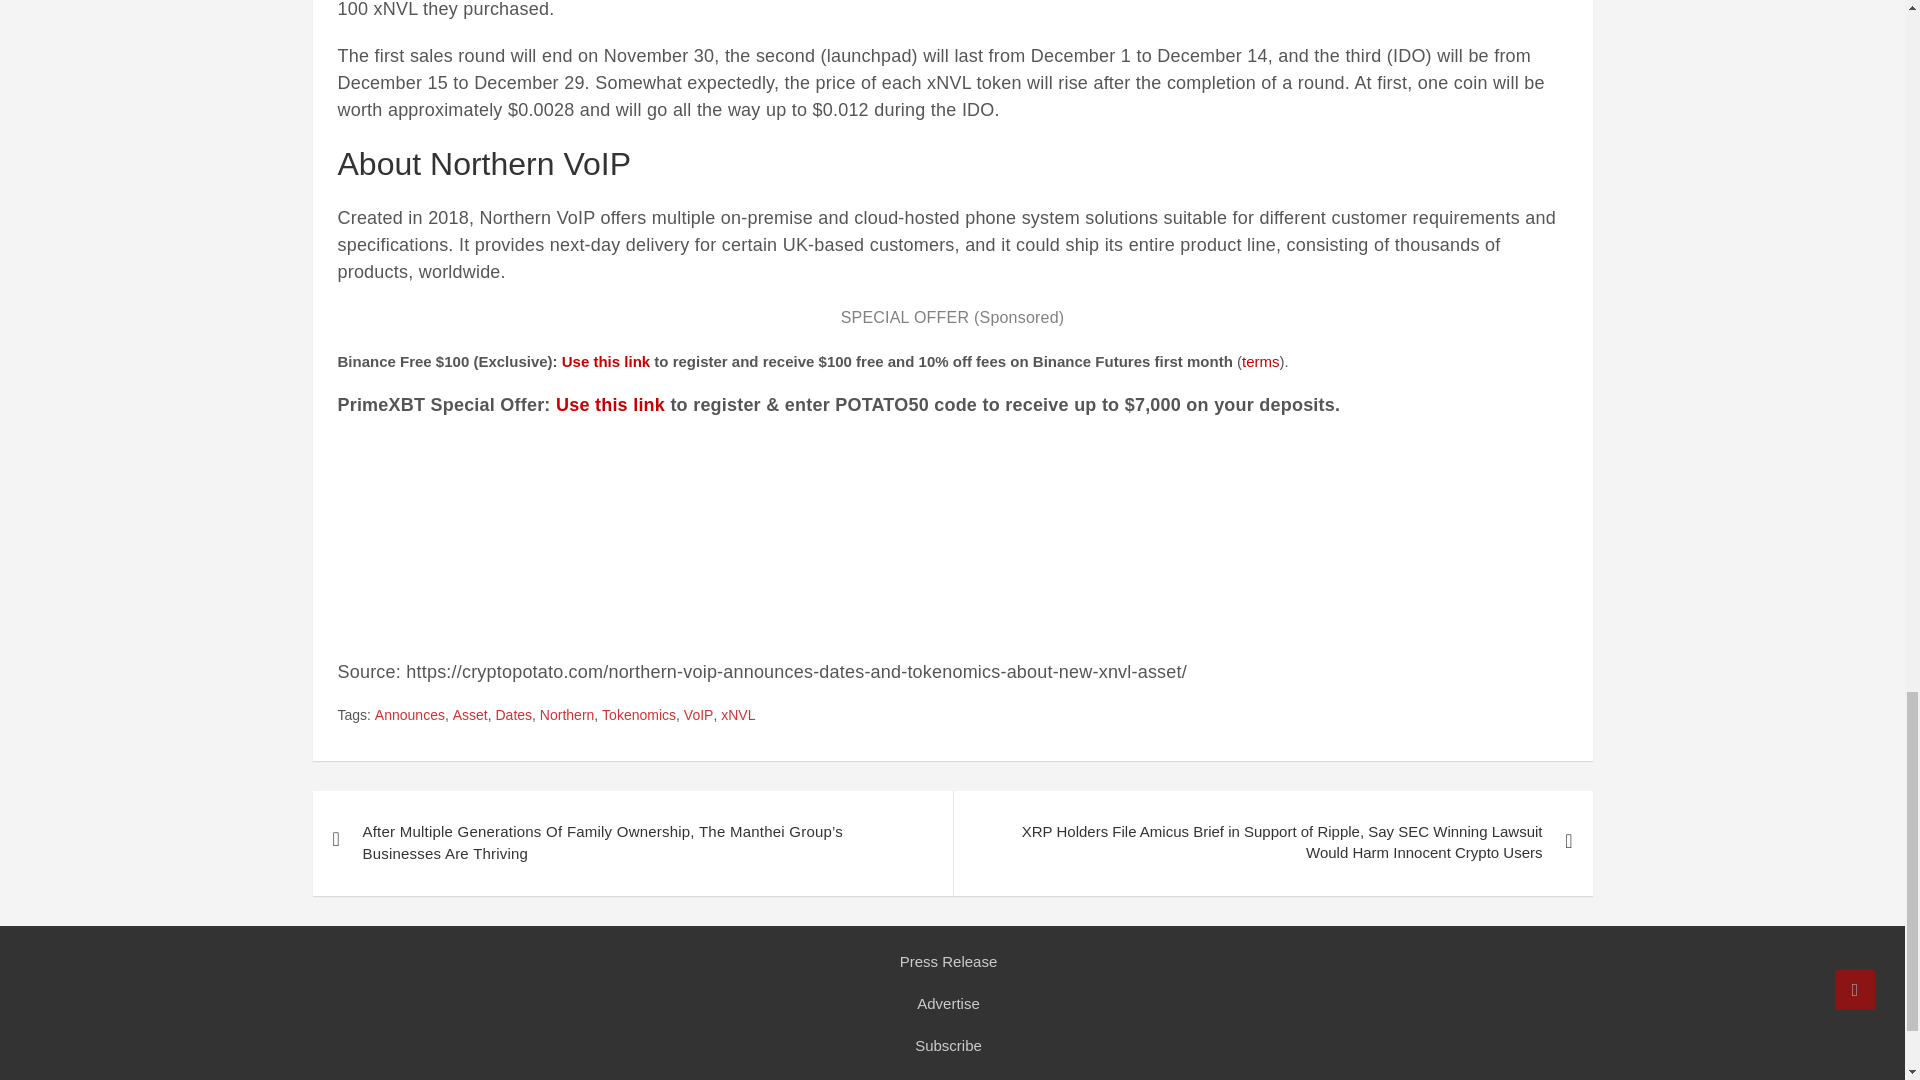  Describe the element at coordinates (638, 716) in the screenshot. I see `Tokenomics` at that location.